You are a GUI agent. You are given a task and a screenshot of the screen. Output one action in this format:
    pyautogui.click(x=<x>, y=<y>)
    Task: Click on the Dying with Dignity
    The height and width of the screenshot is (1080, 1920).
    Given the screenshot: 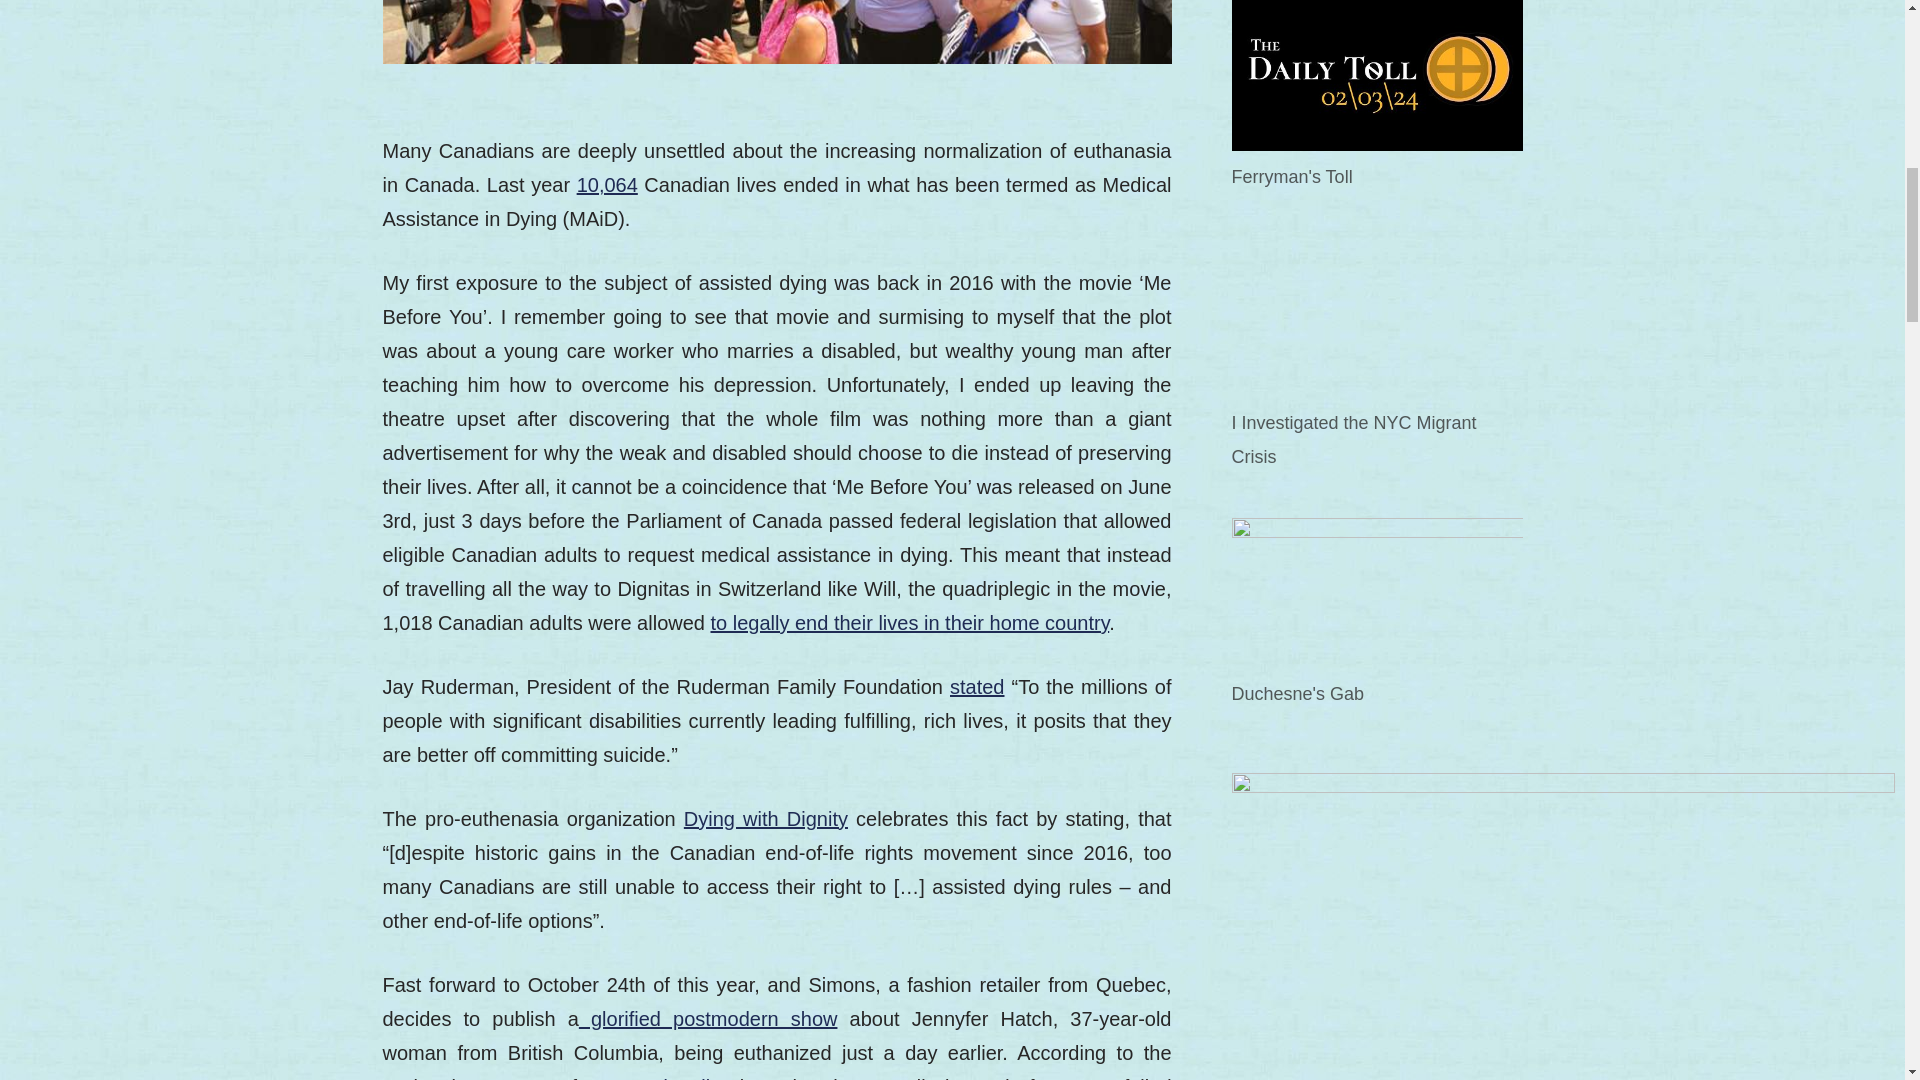 What is the action you would take?
    pyautogui.click(x=766, y=818)
    